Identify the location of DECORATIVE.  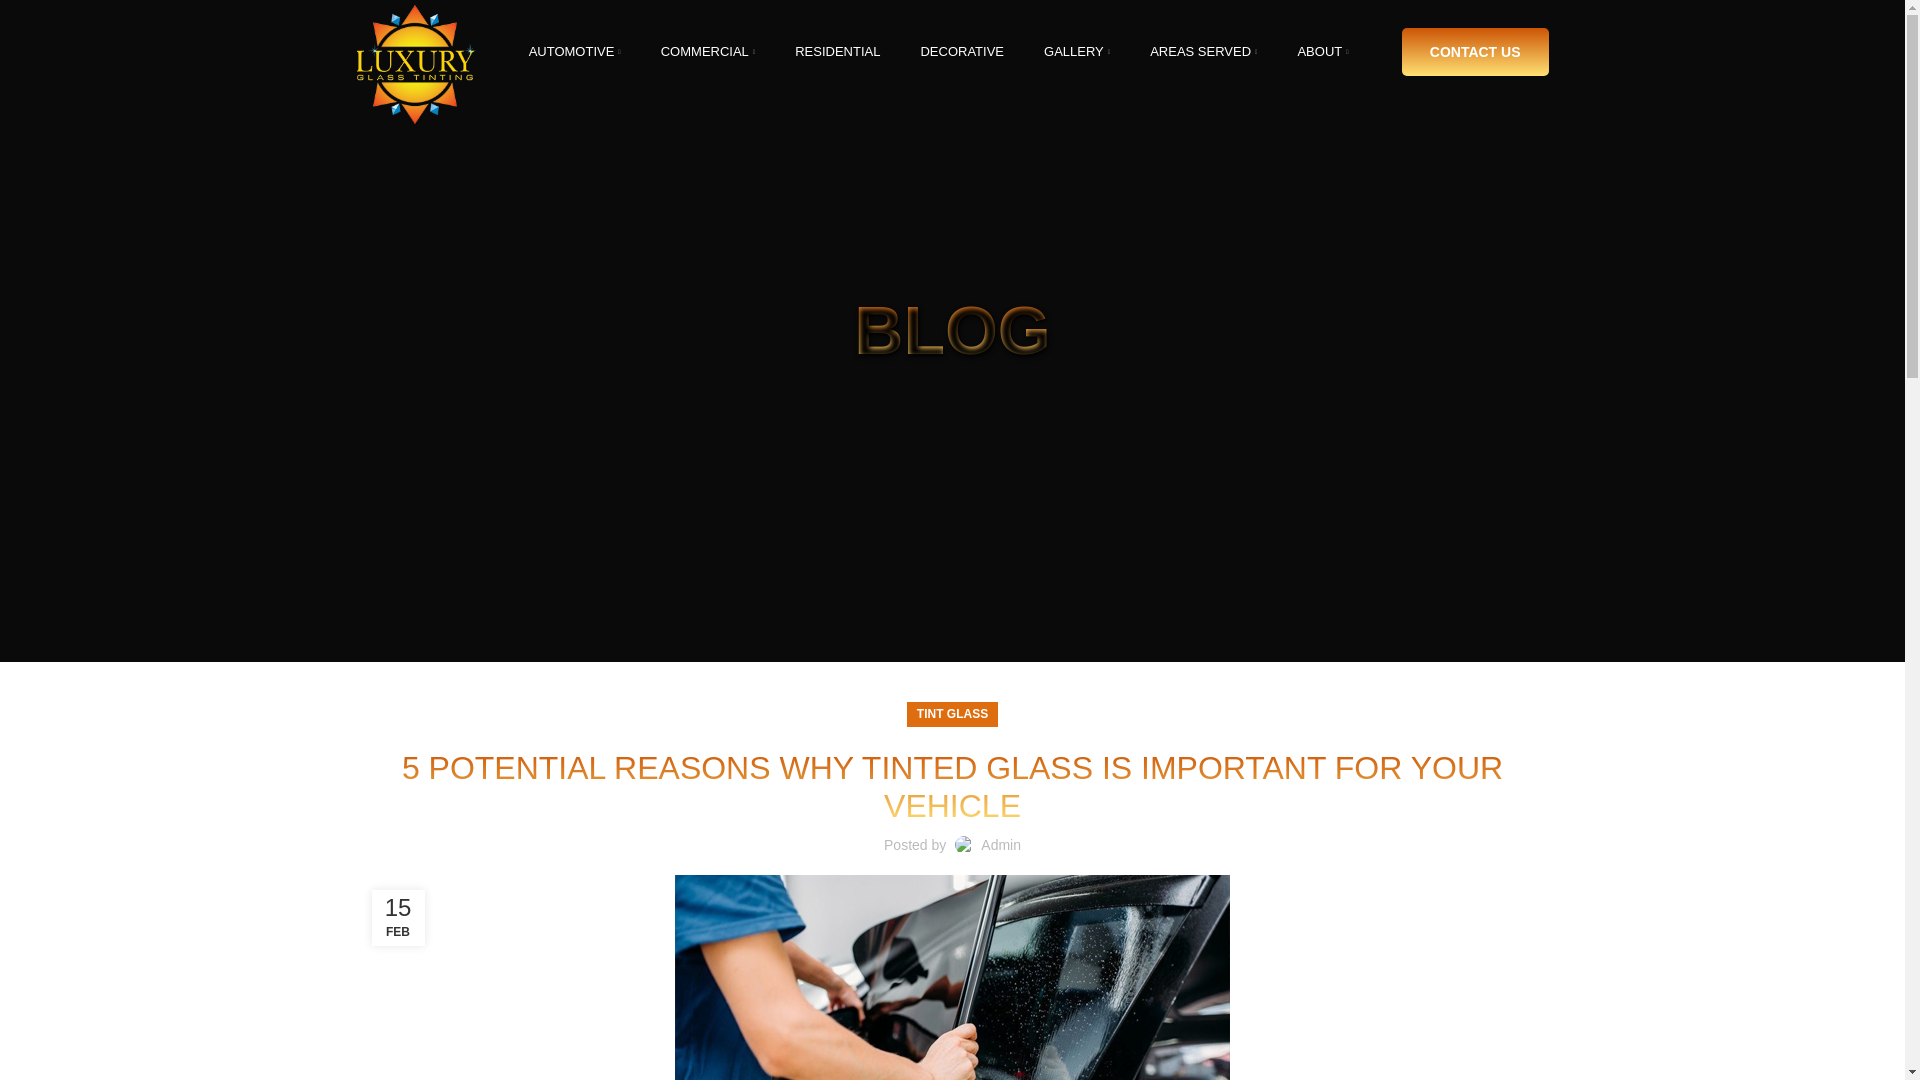
(962, 52).